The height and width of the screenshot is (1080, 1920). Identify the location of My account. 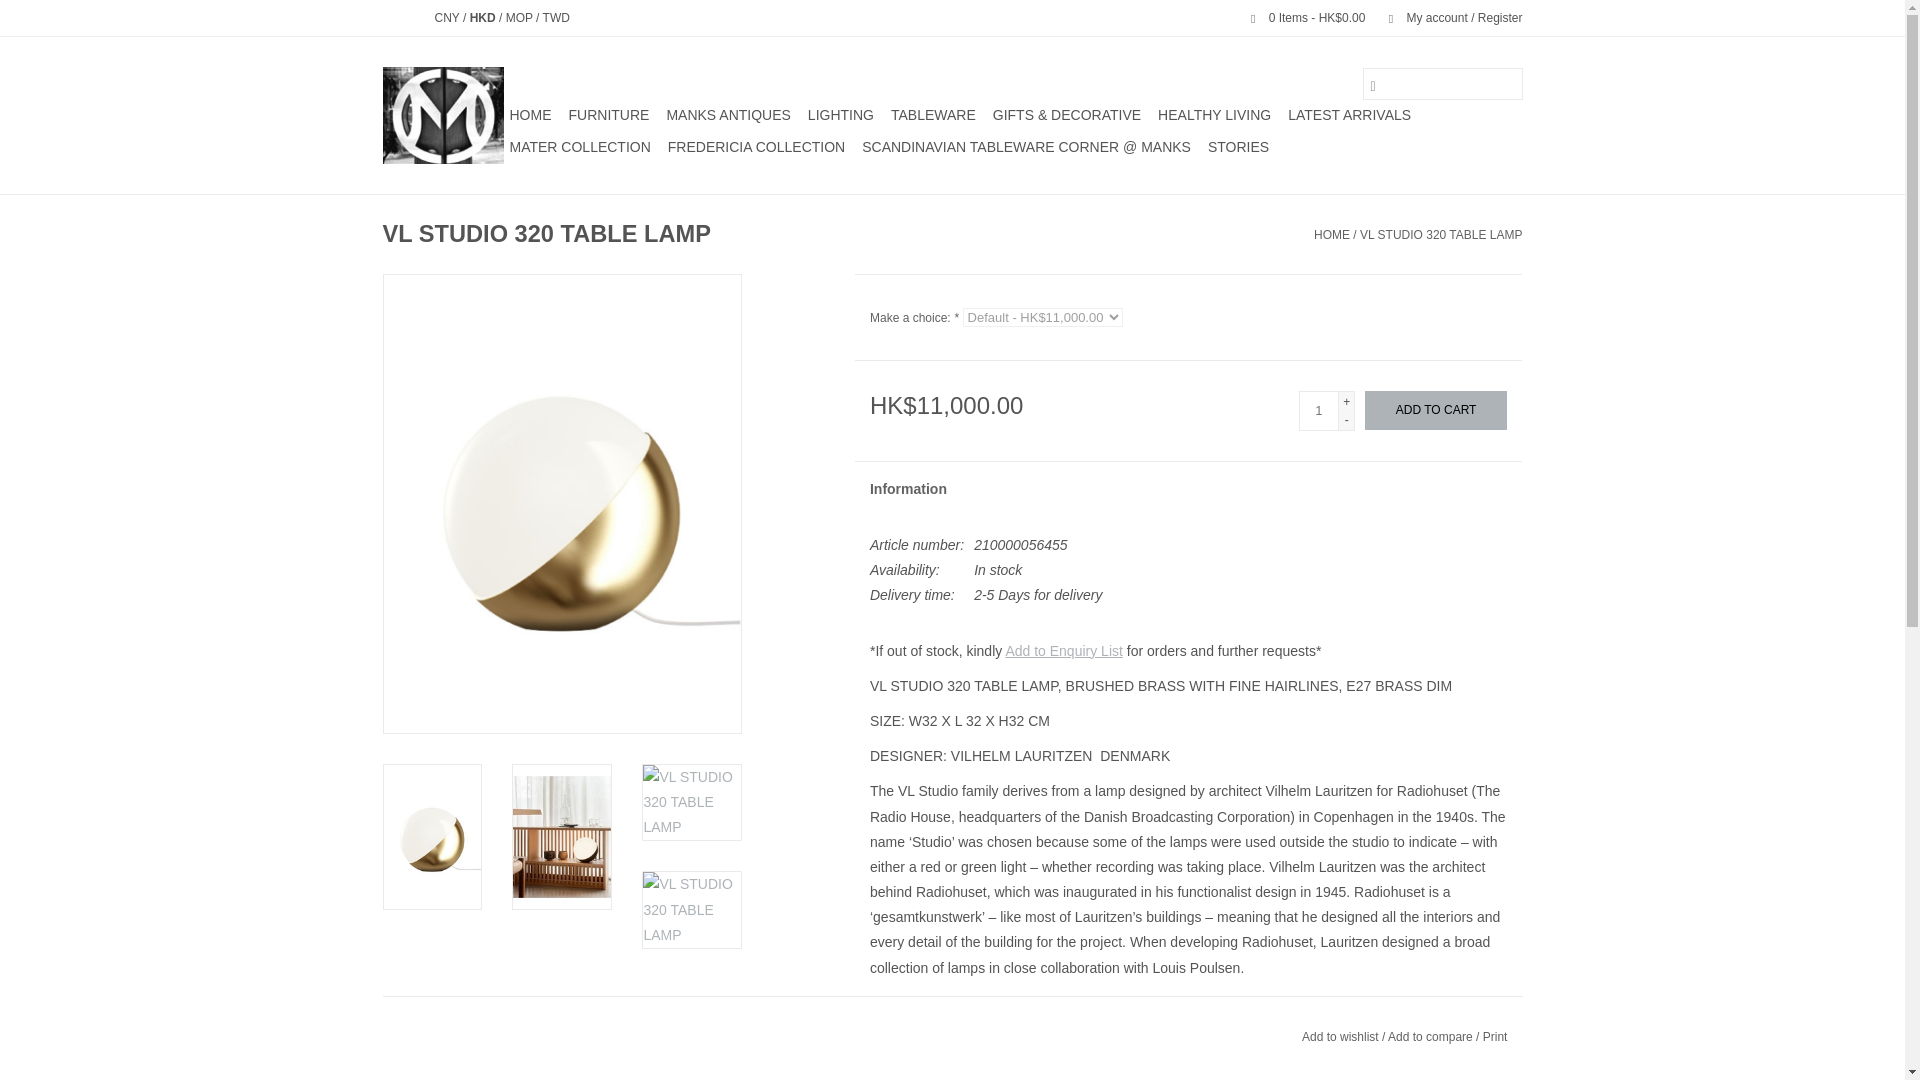
(1445, 17).